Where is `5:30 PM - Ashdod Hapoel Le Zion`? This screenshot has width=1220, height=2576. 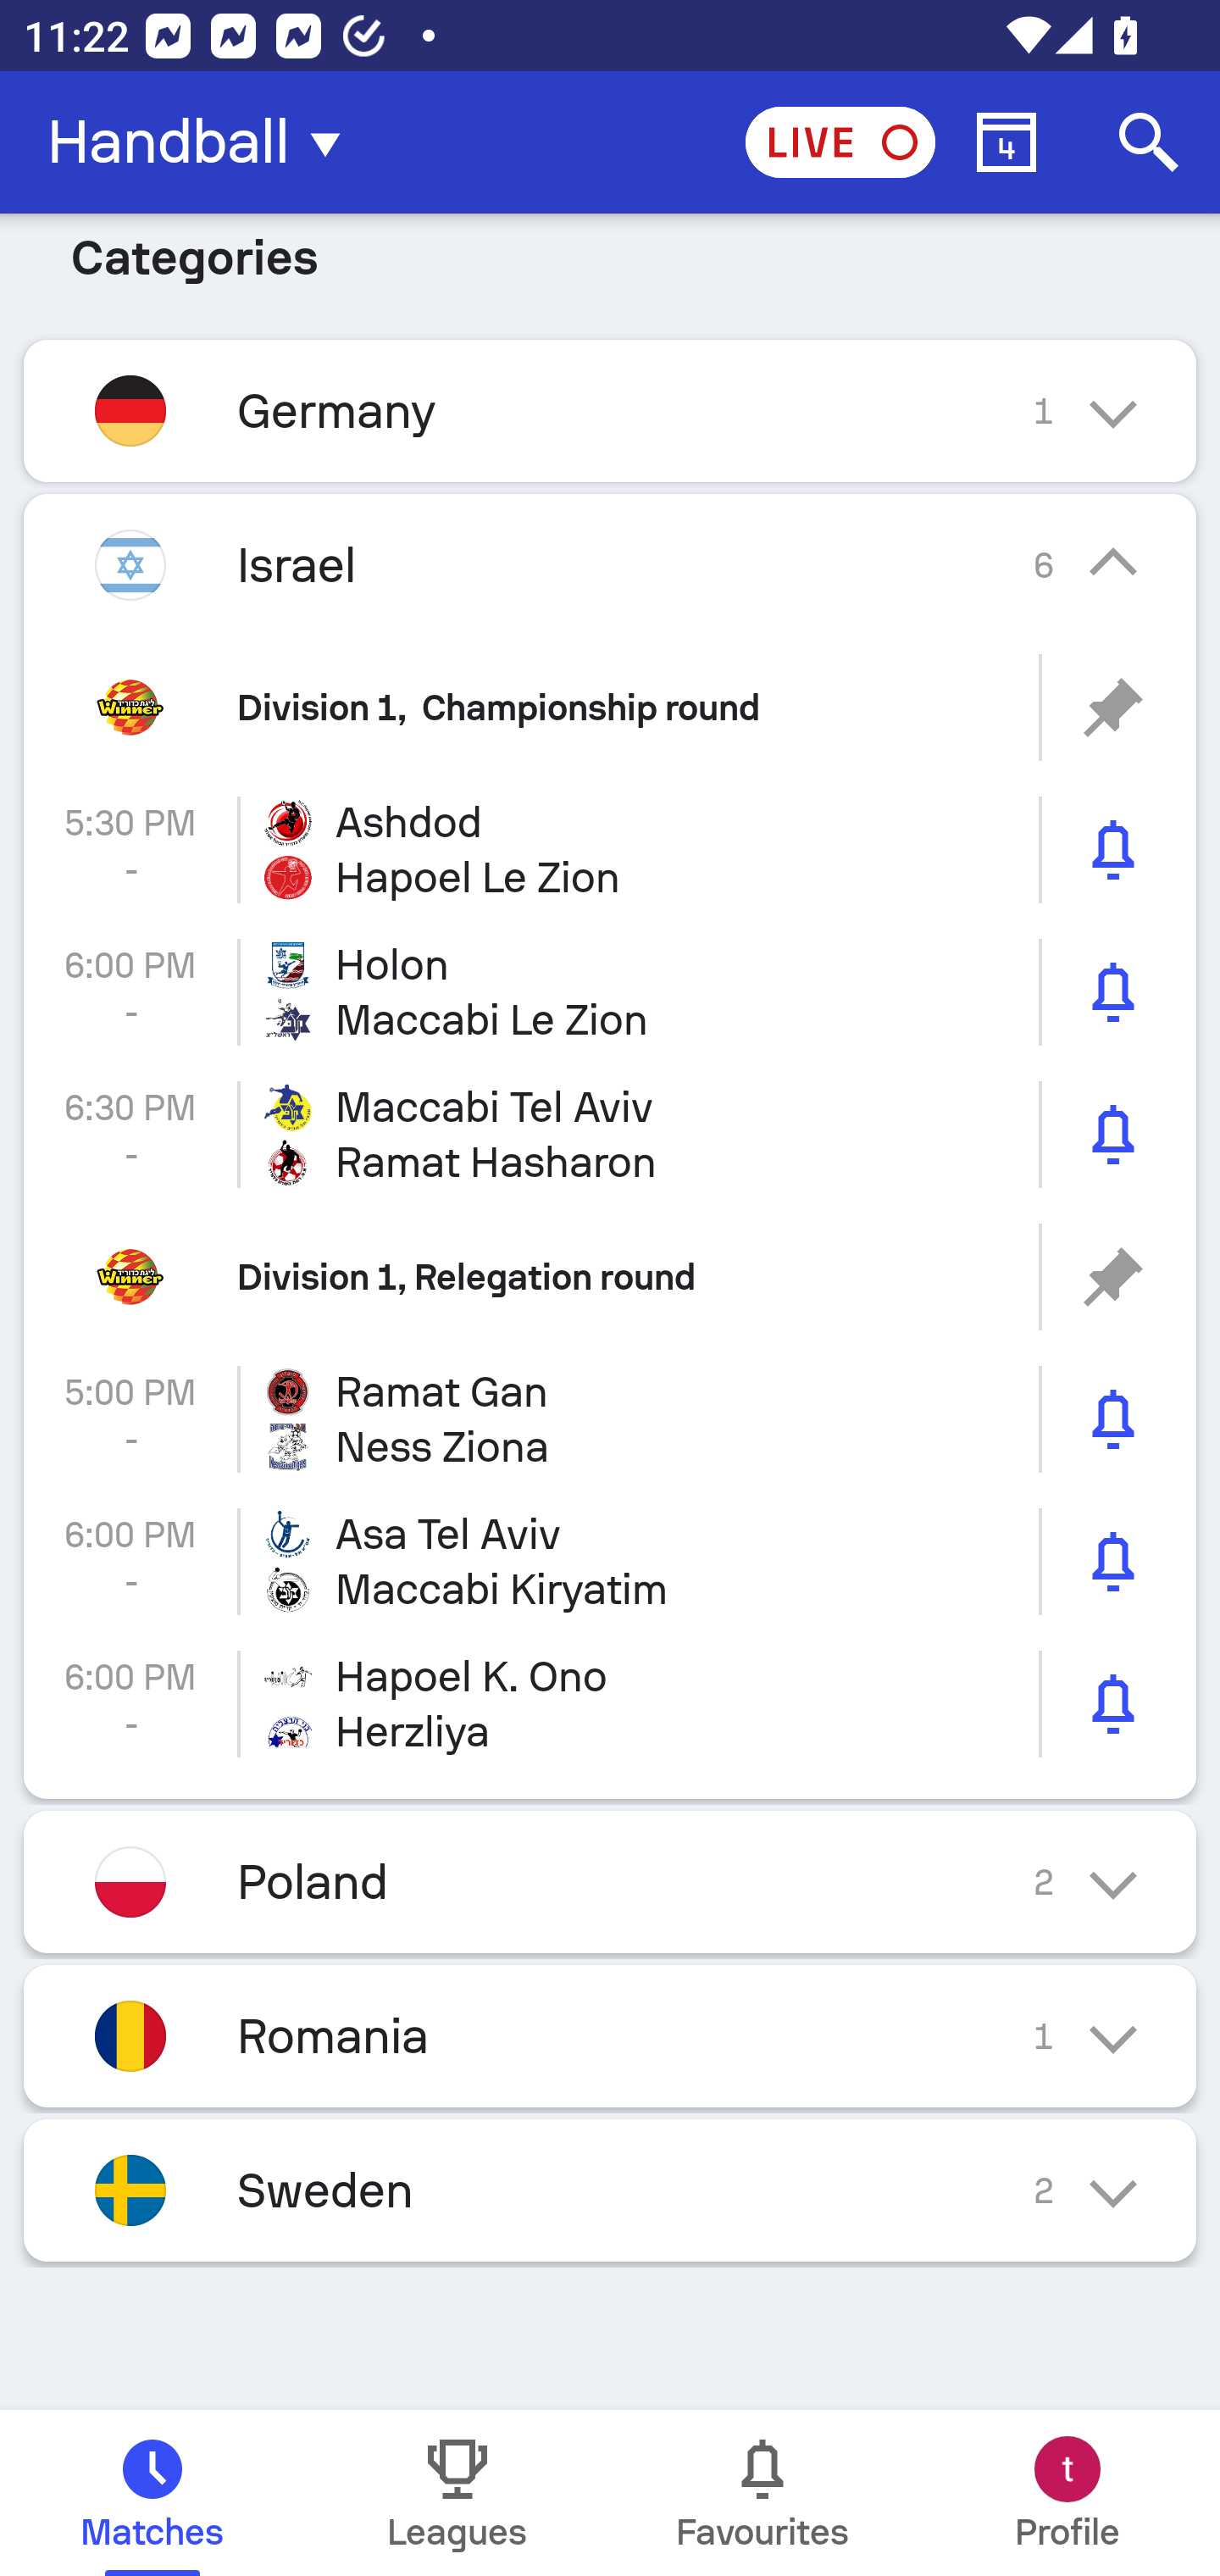
5:30 PM - Ashdod Hapoel Le Zion is located at coordinates (610, 850).